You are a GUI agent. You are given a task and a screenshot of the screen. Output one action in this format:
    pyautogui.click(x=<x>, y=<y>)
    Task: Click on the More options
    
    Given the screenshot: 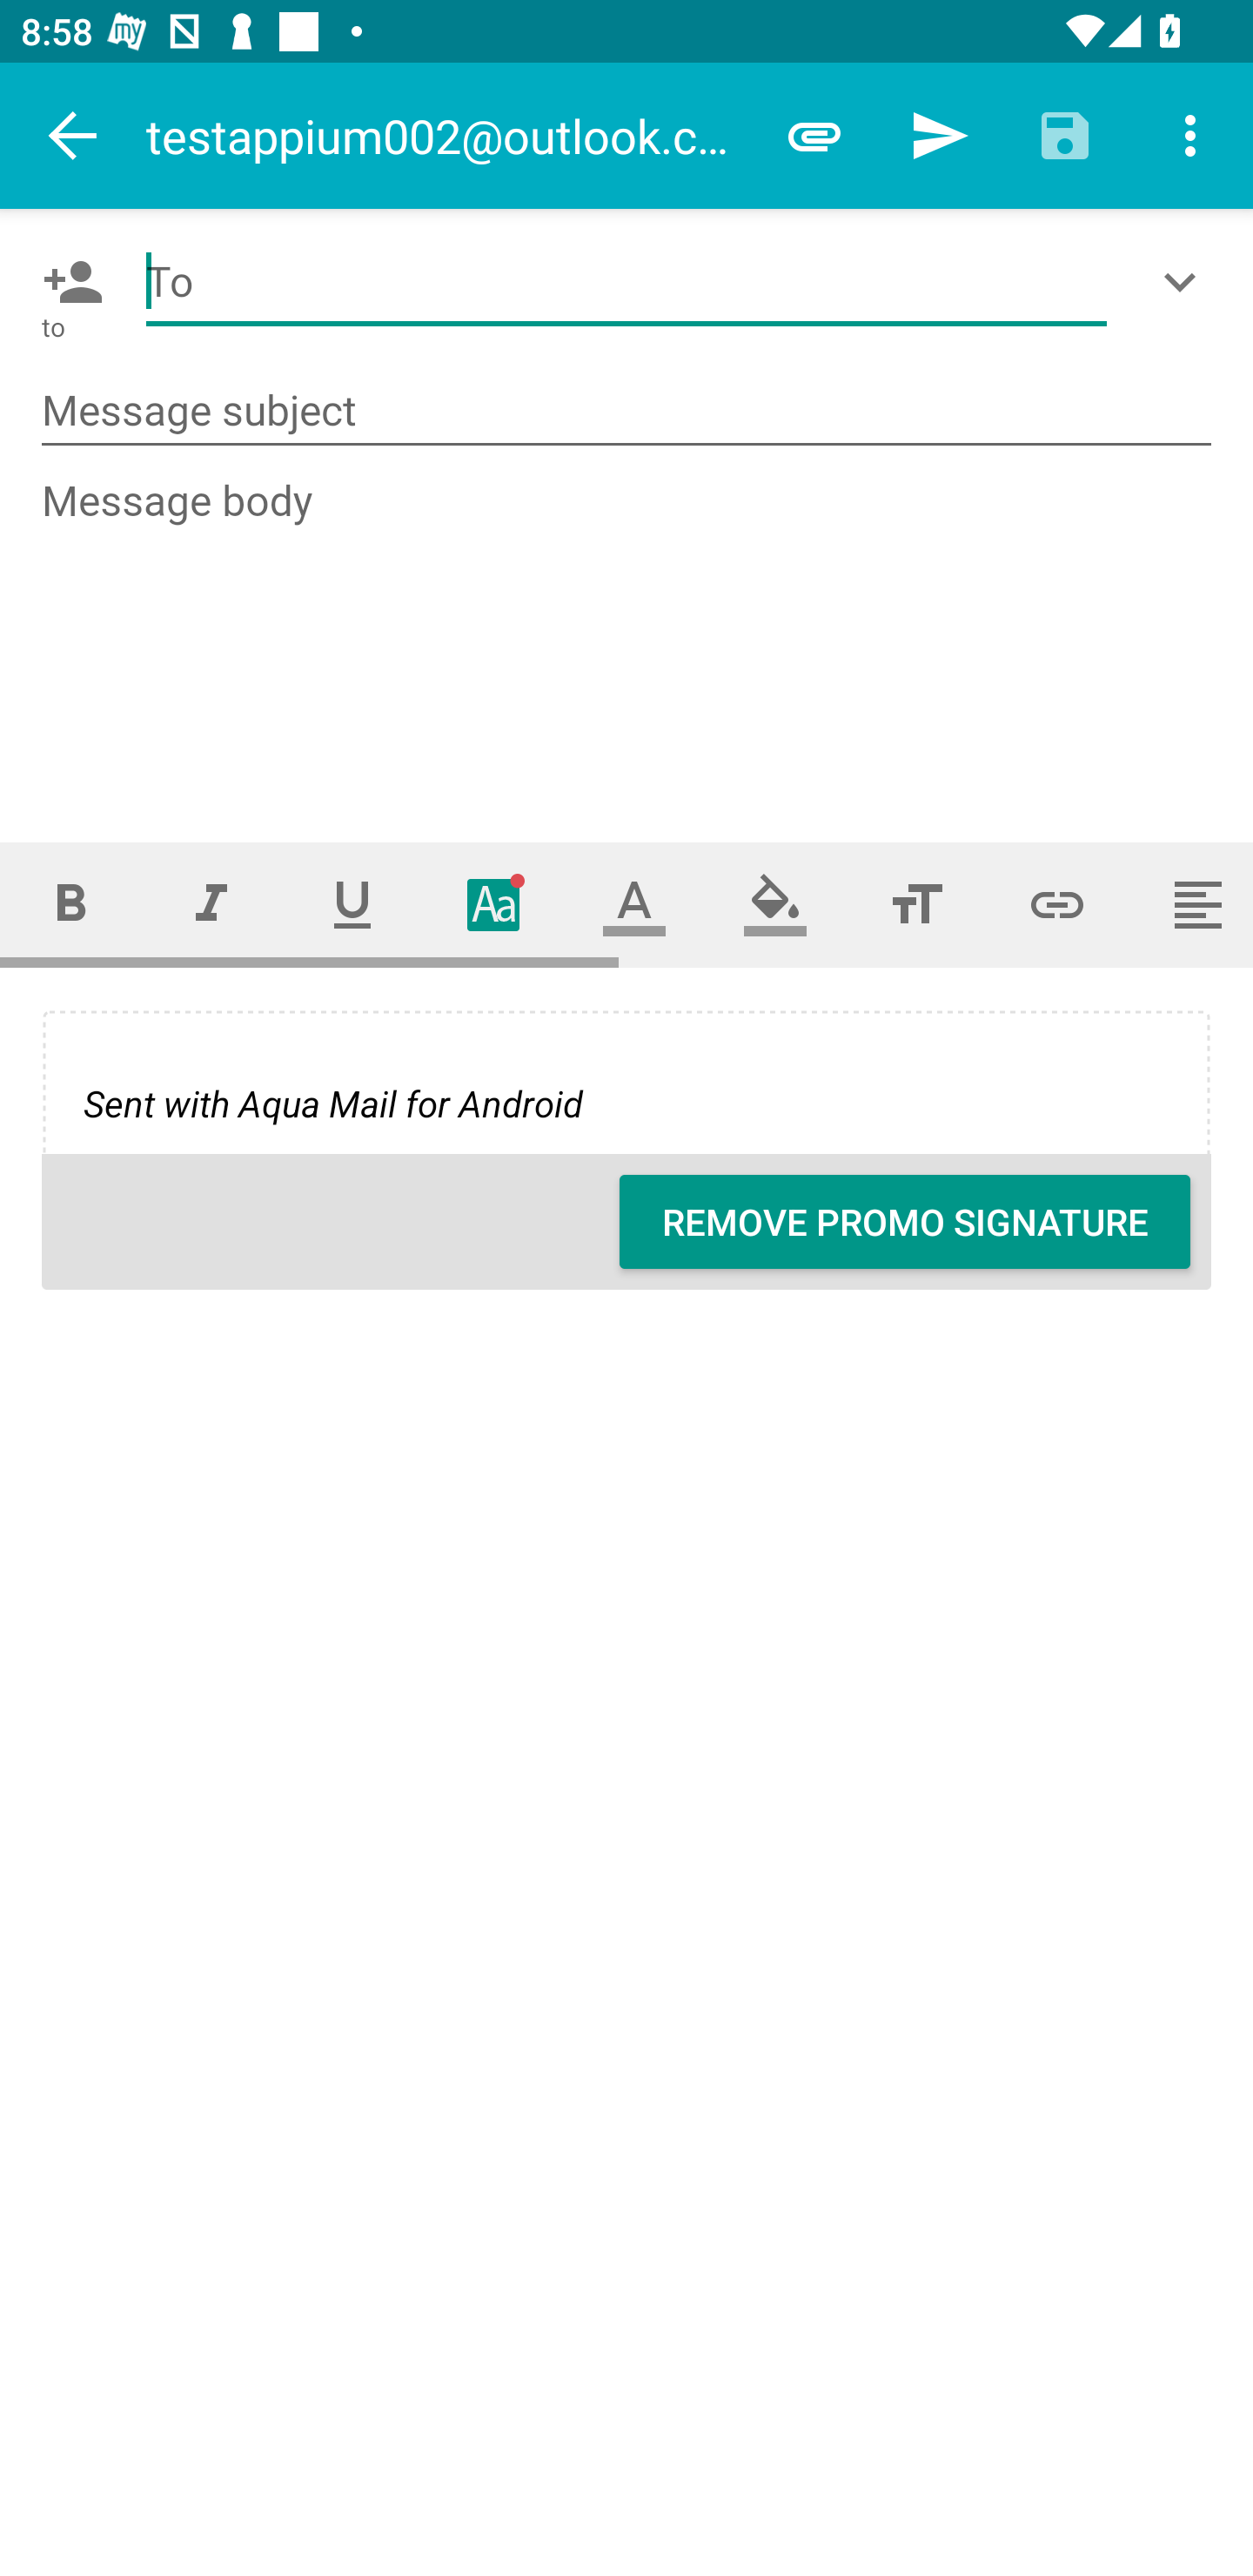 What is the action you would take?
    pyautogui.click(x=1190, y=134)
    